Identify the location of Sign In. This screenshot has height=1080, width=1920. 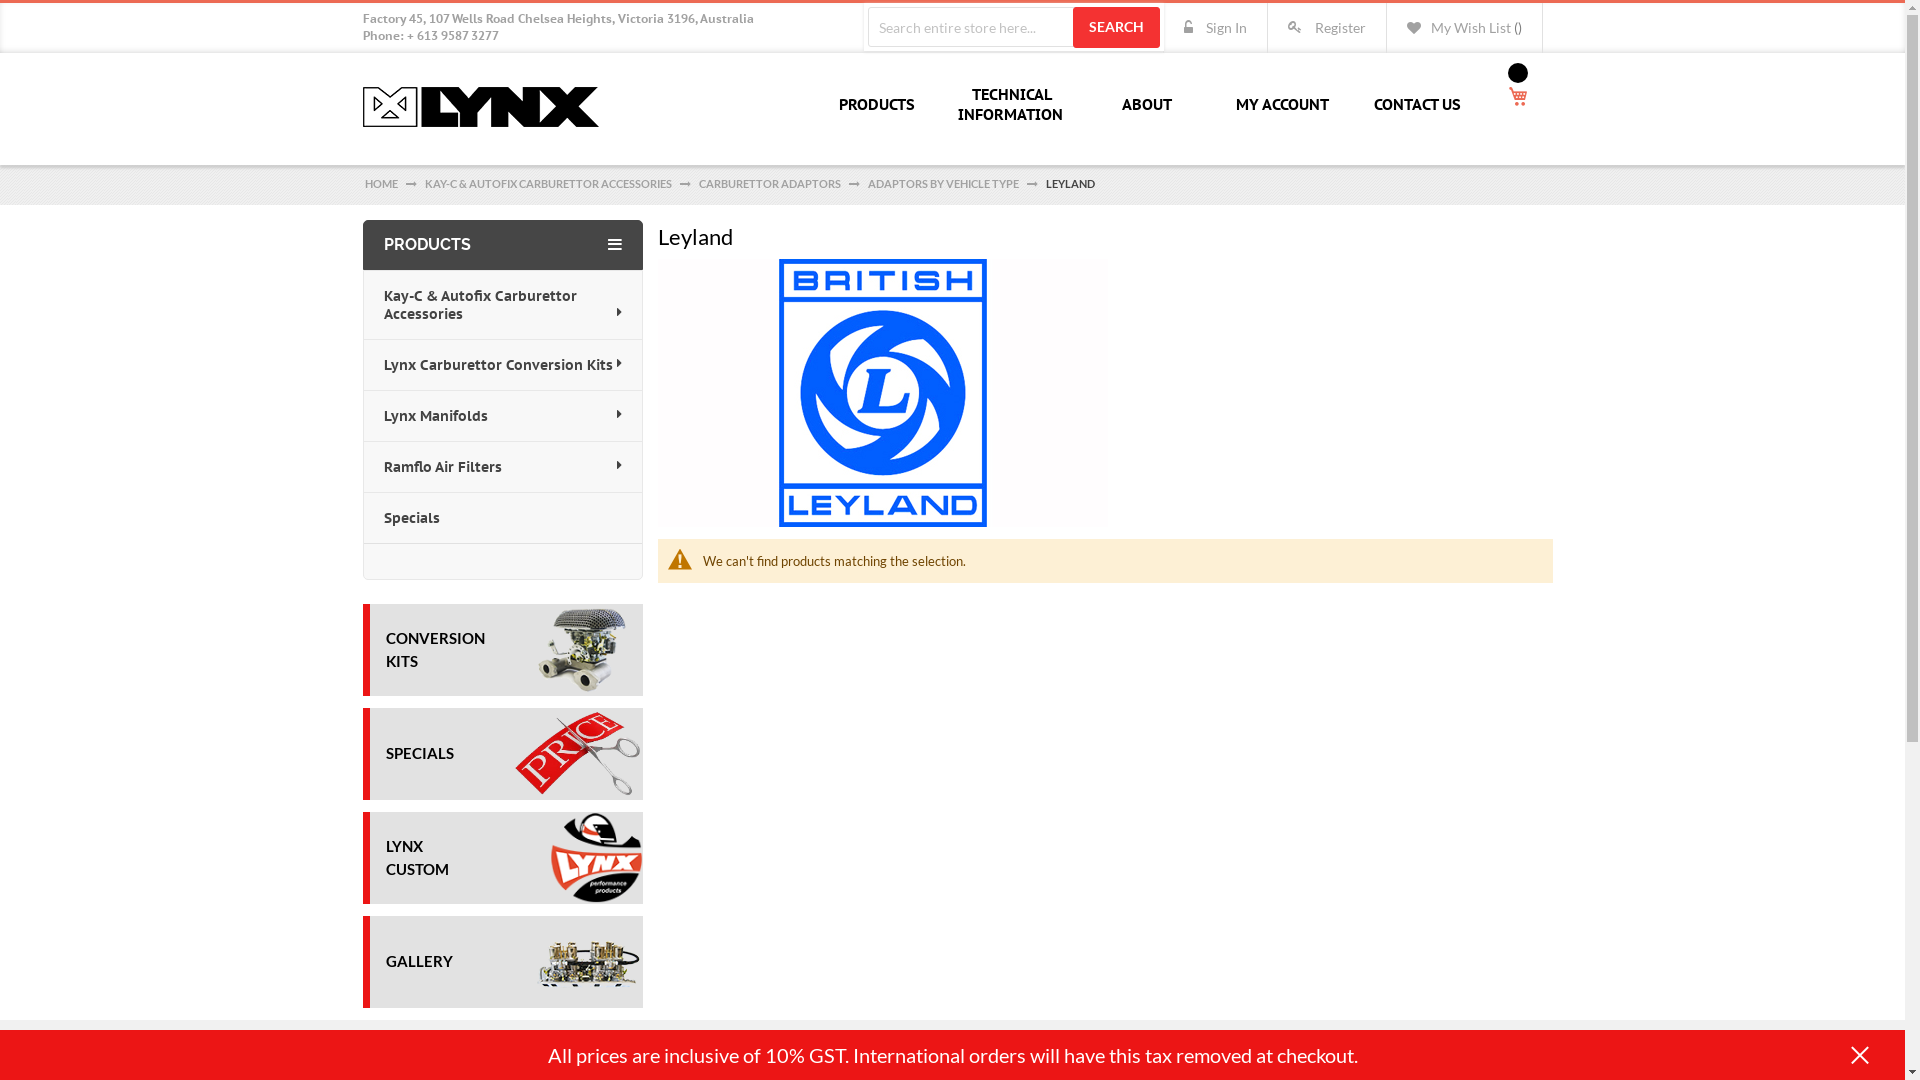
(1216, 28).